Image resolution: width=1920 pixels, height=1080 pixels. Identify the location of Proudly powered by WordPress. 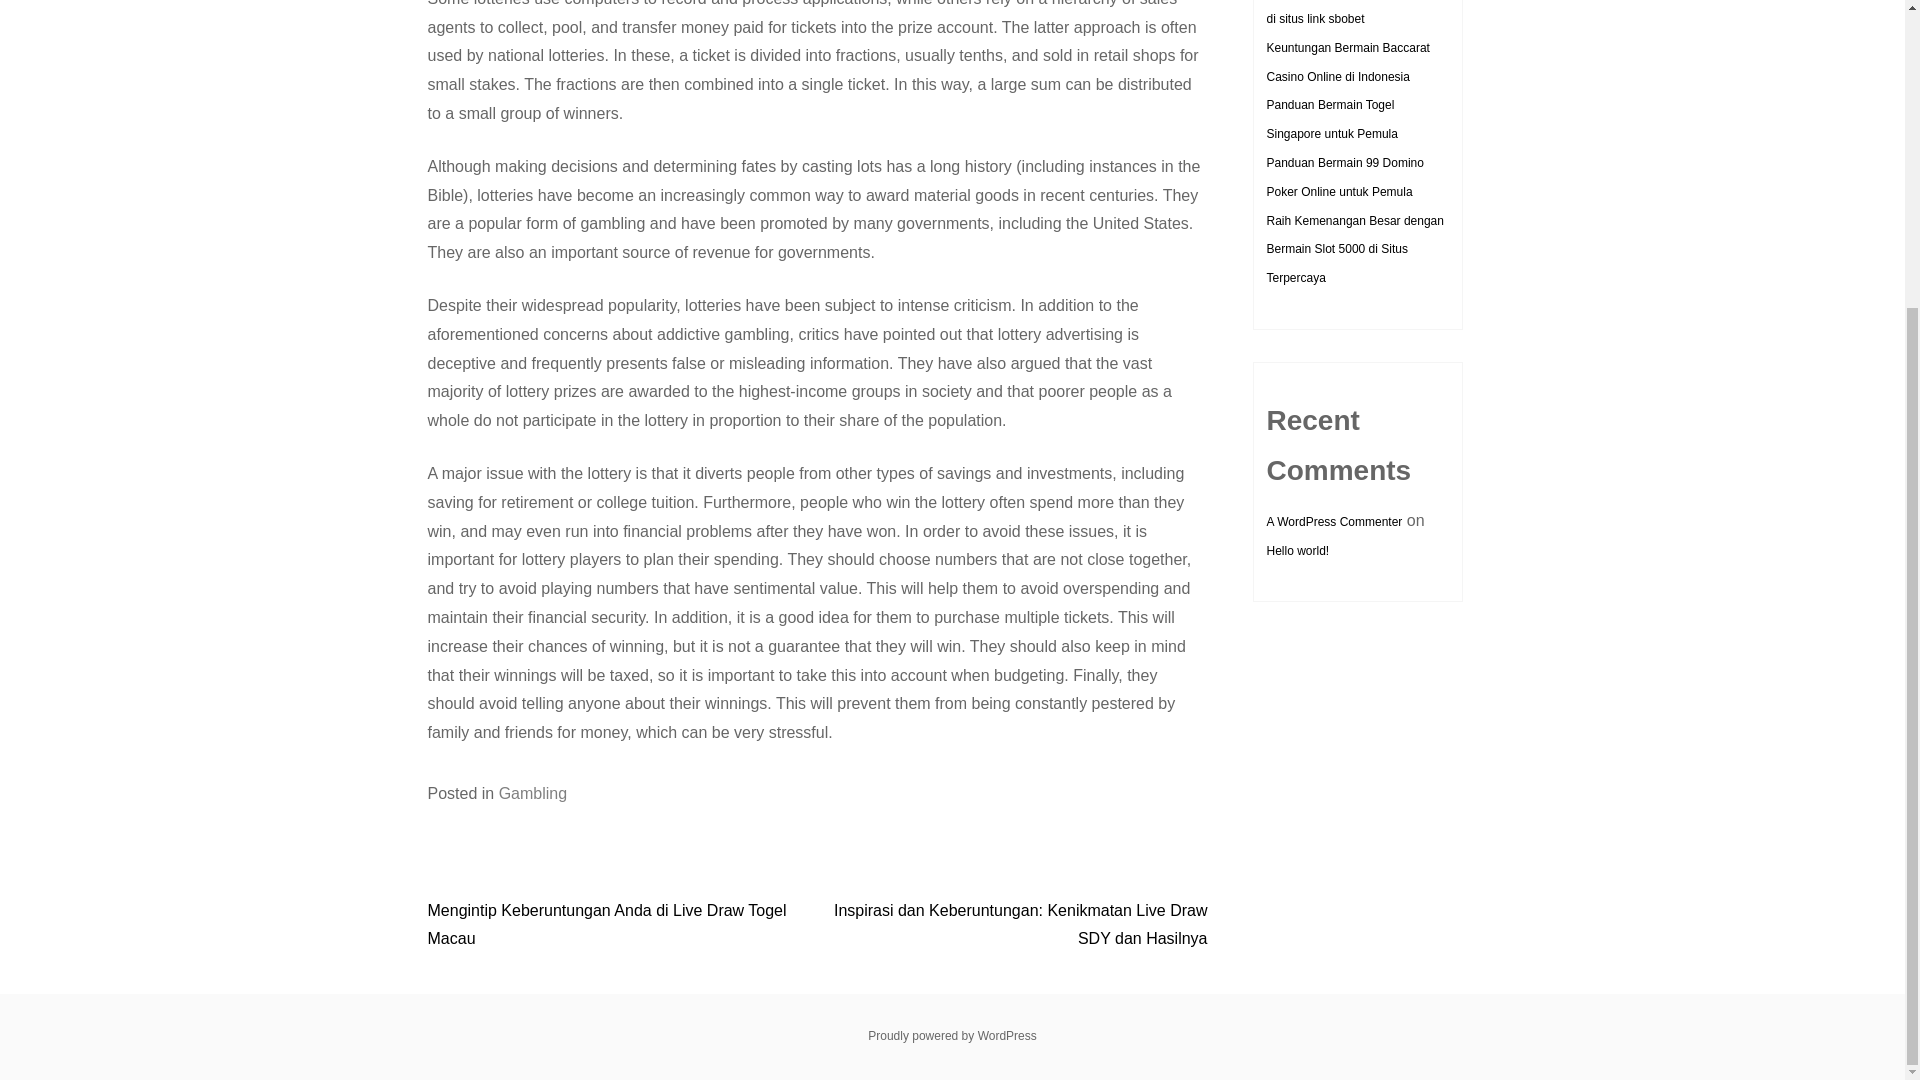
(952, 1036).